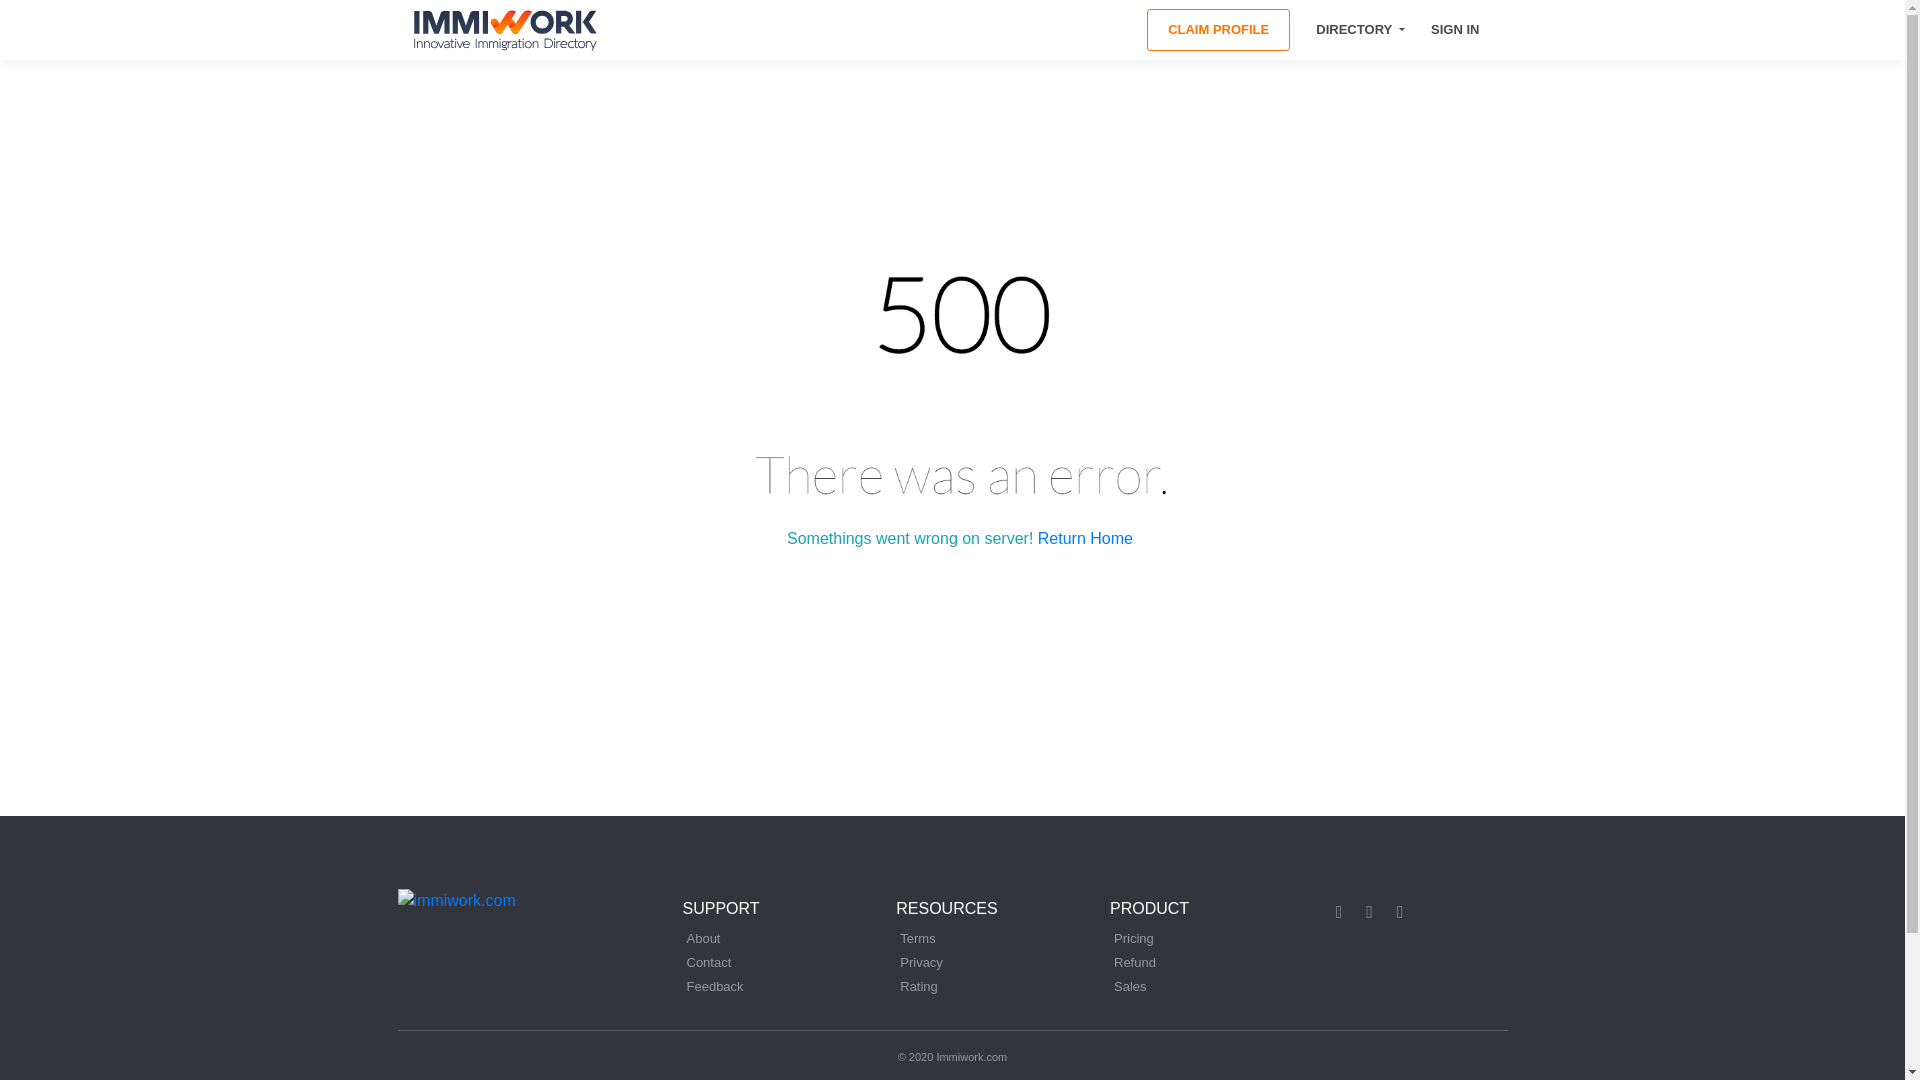 The image size is (1920, 1080). What do you see at coordinates (919, 986) in the screenshot?
I see `Rating` at bounding box center [919, 986].